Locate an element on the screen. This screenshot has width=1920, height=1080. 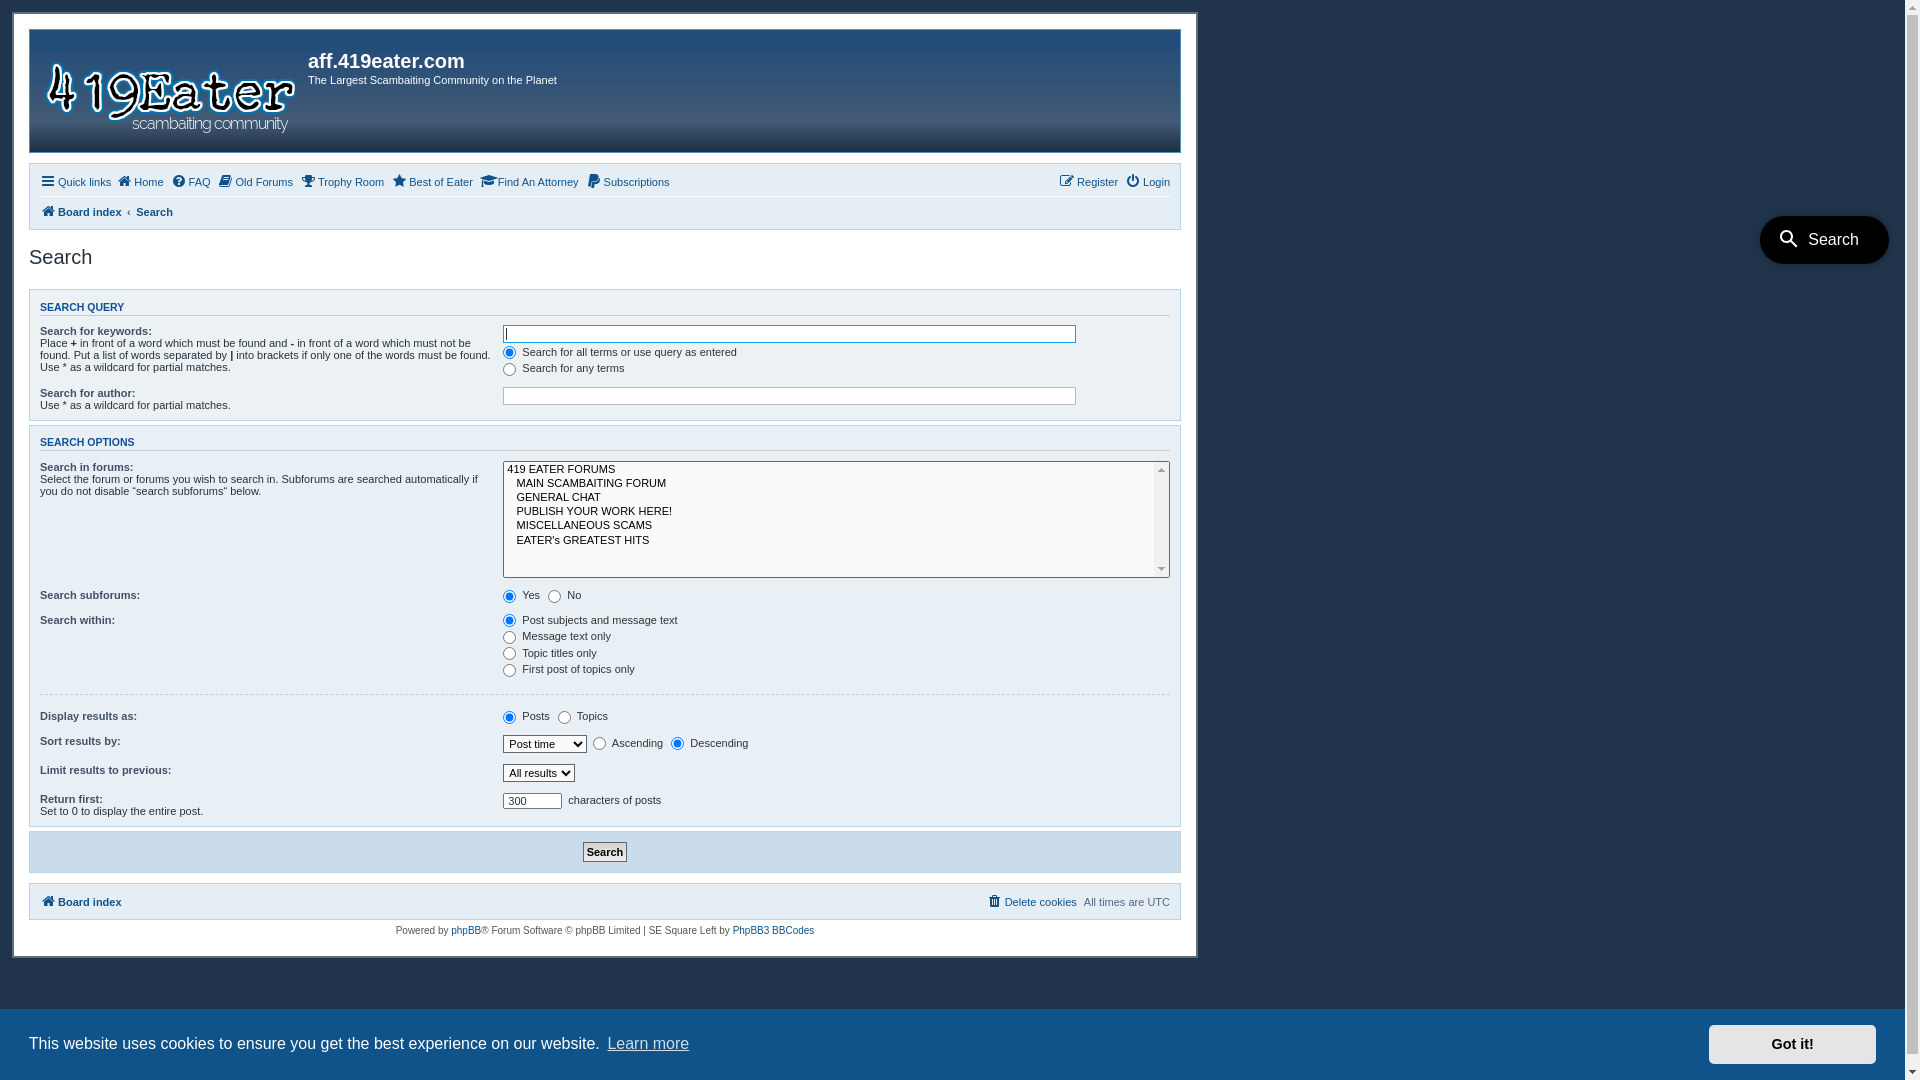
PhpBB3 BBCodes is located at coordinates (774, 930).